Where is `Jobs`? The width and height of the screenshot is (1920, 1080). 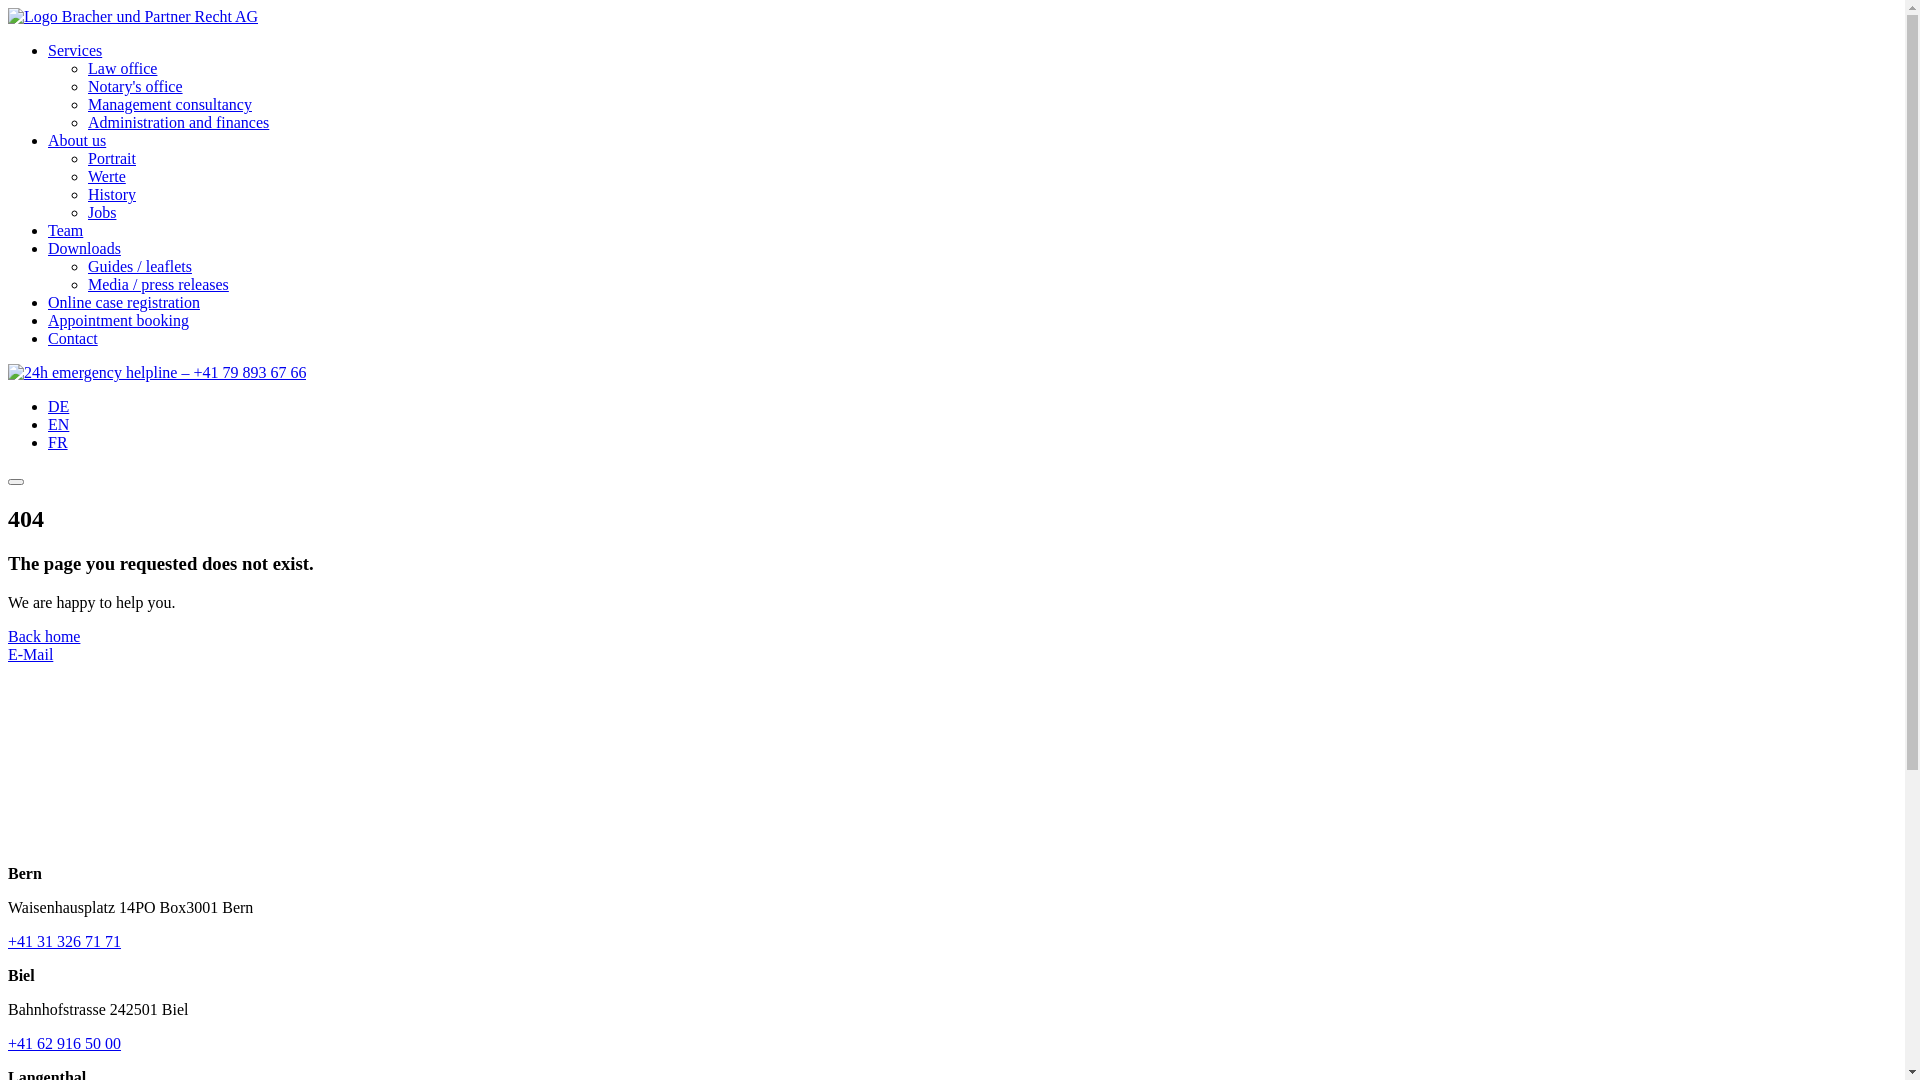
Jobs is located at coordinates (102, 212).